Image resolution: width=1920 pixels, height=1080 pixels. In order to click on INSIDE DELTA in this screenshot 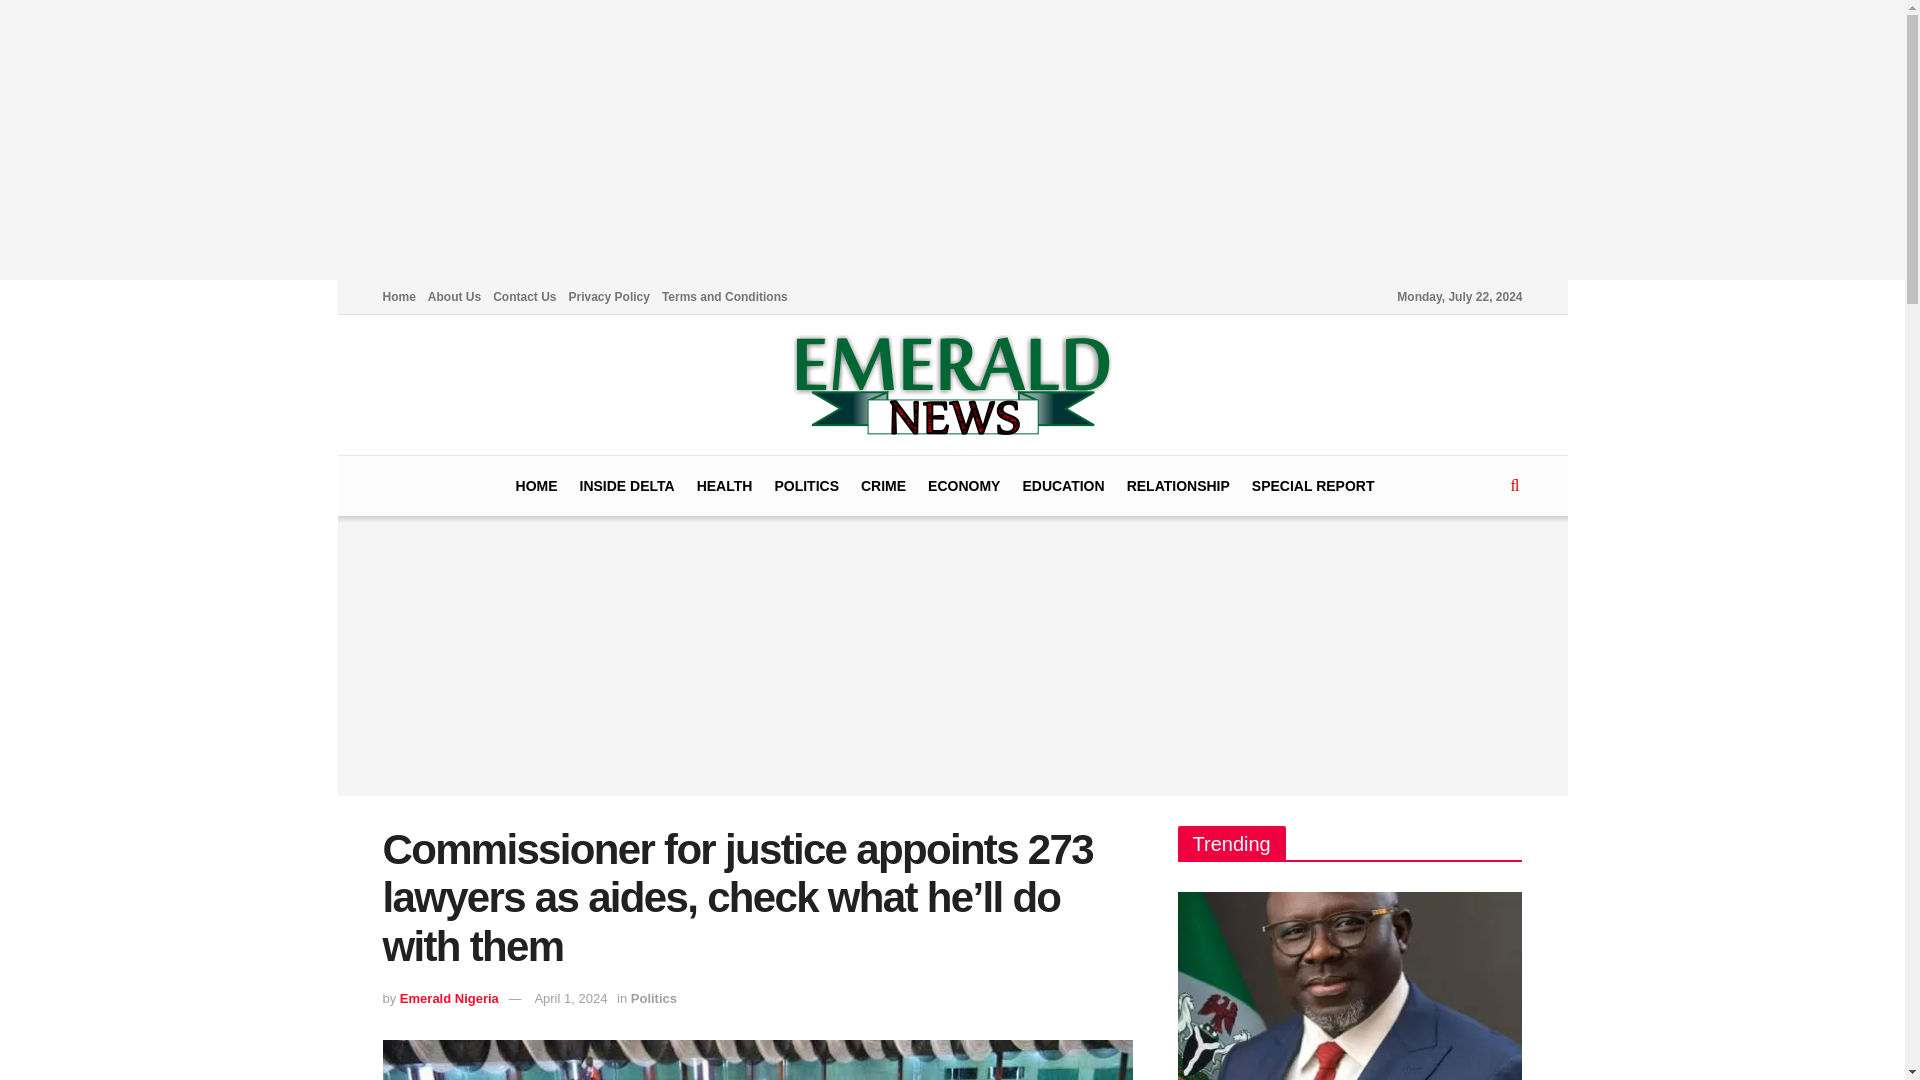, I will do `click(627, 486)`.